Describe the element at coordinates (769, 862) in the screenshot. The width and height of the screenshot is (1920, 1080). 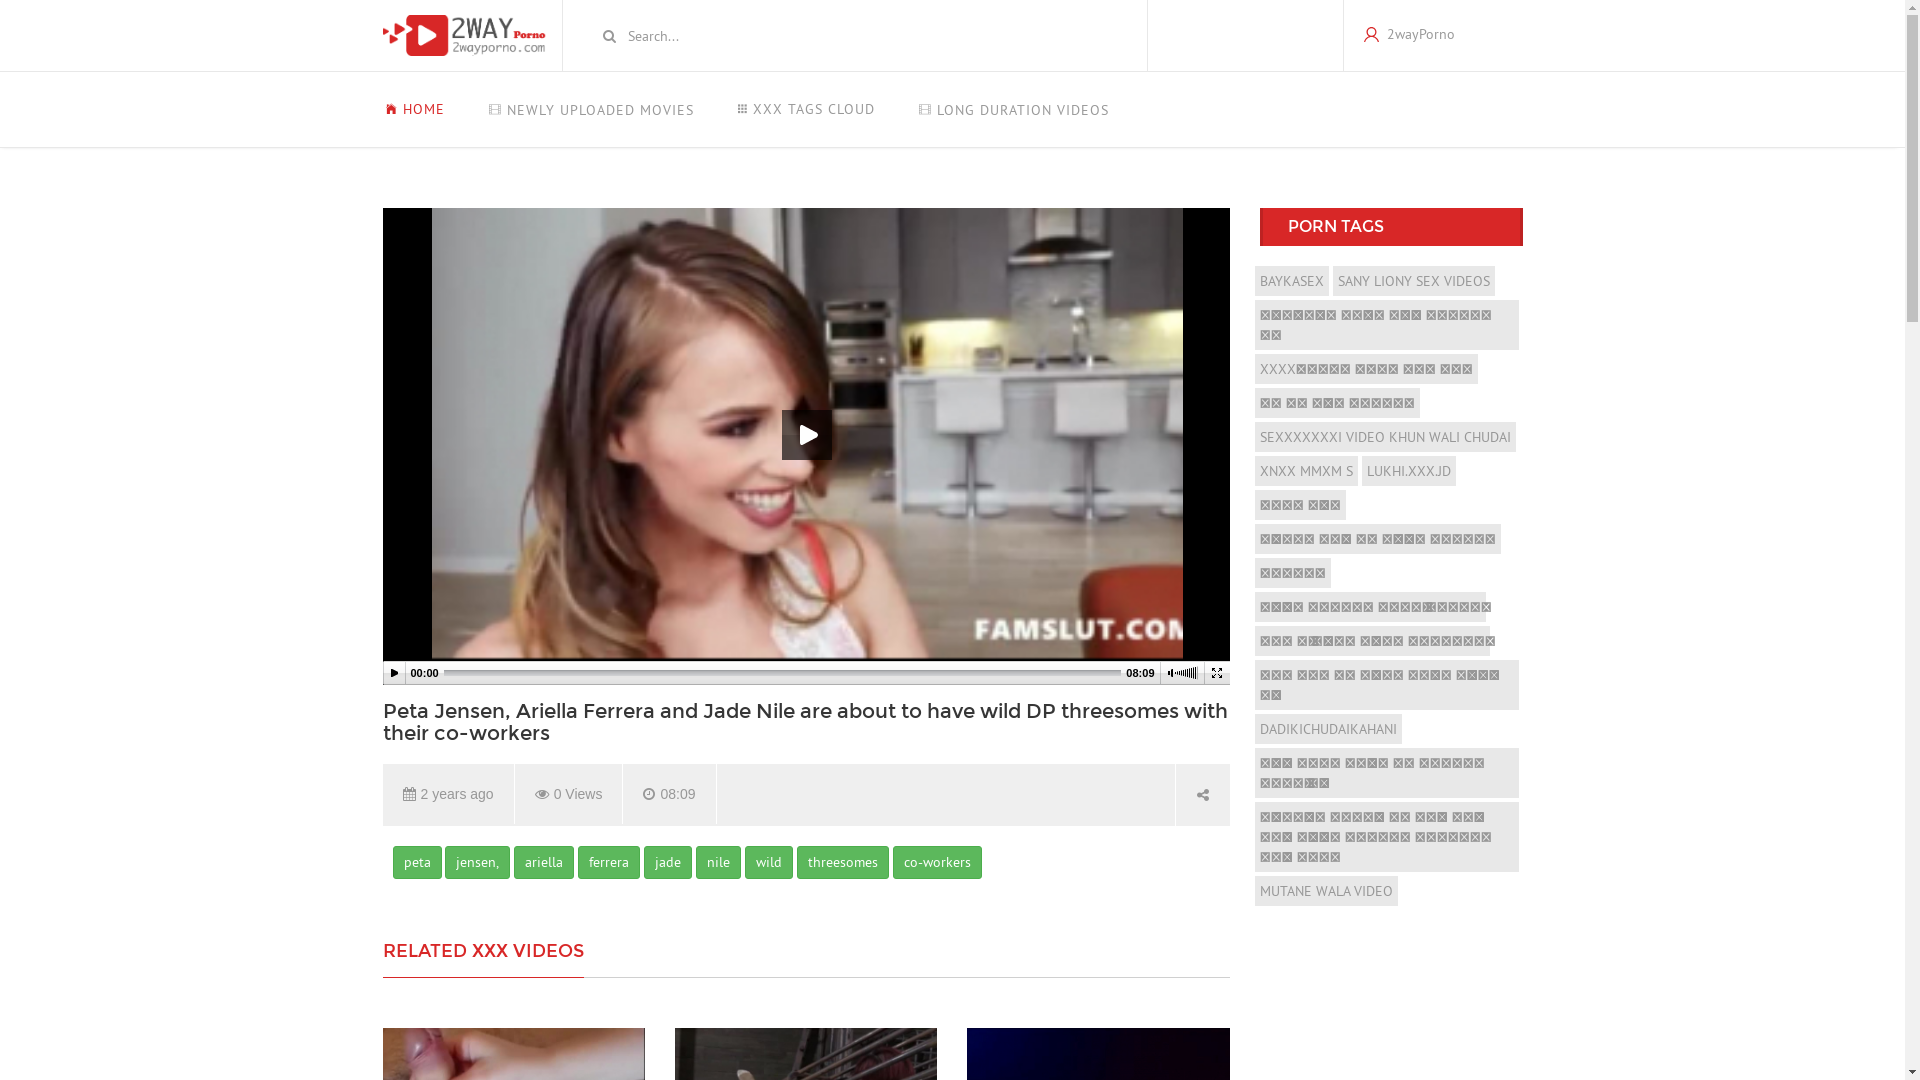
I see `wild` at that location.